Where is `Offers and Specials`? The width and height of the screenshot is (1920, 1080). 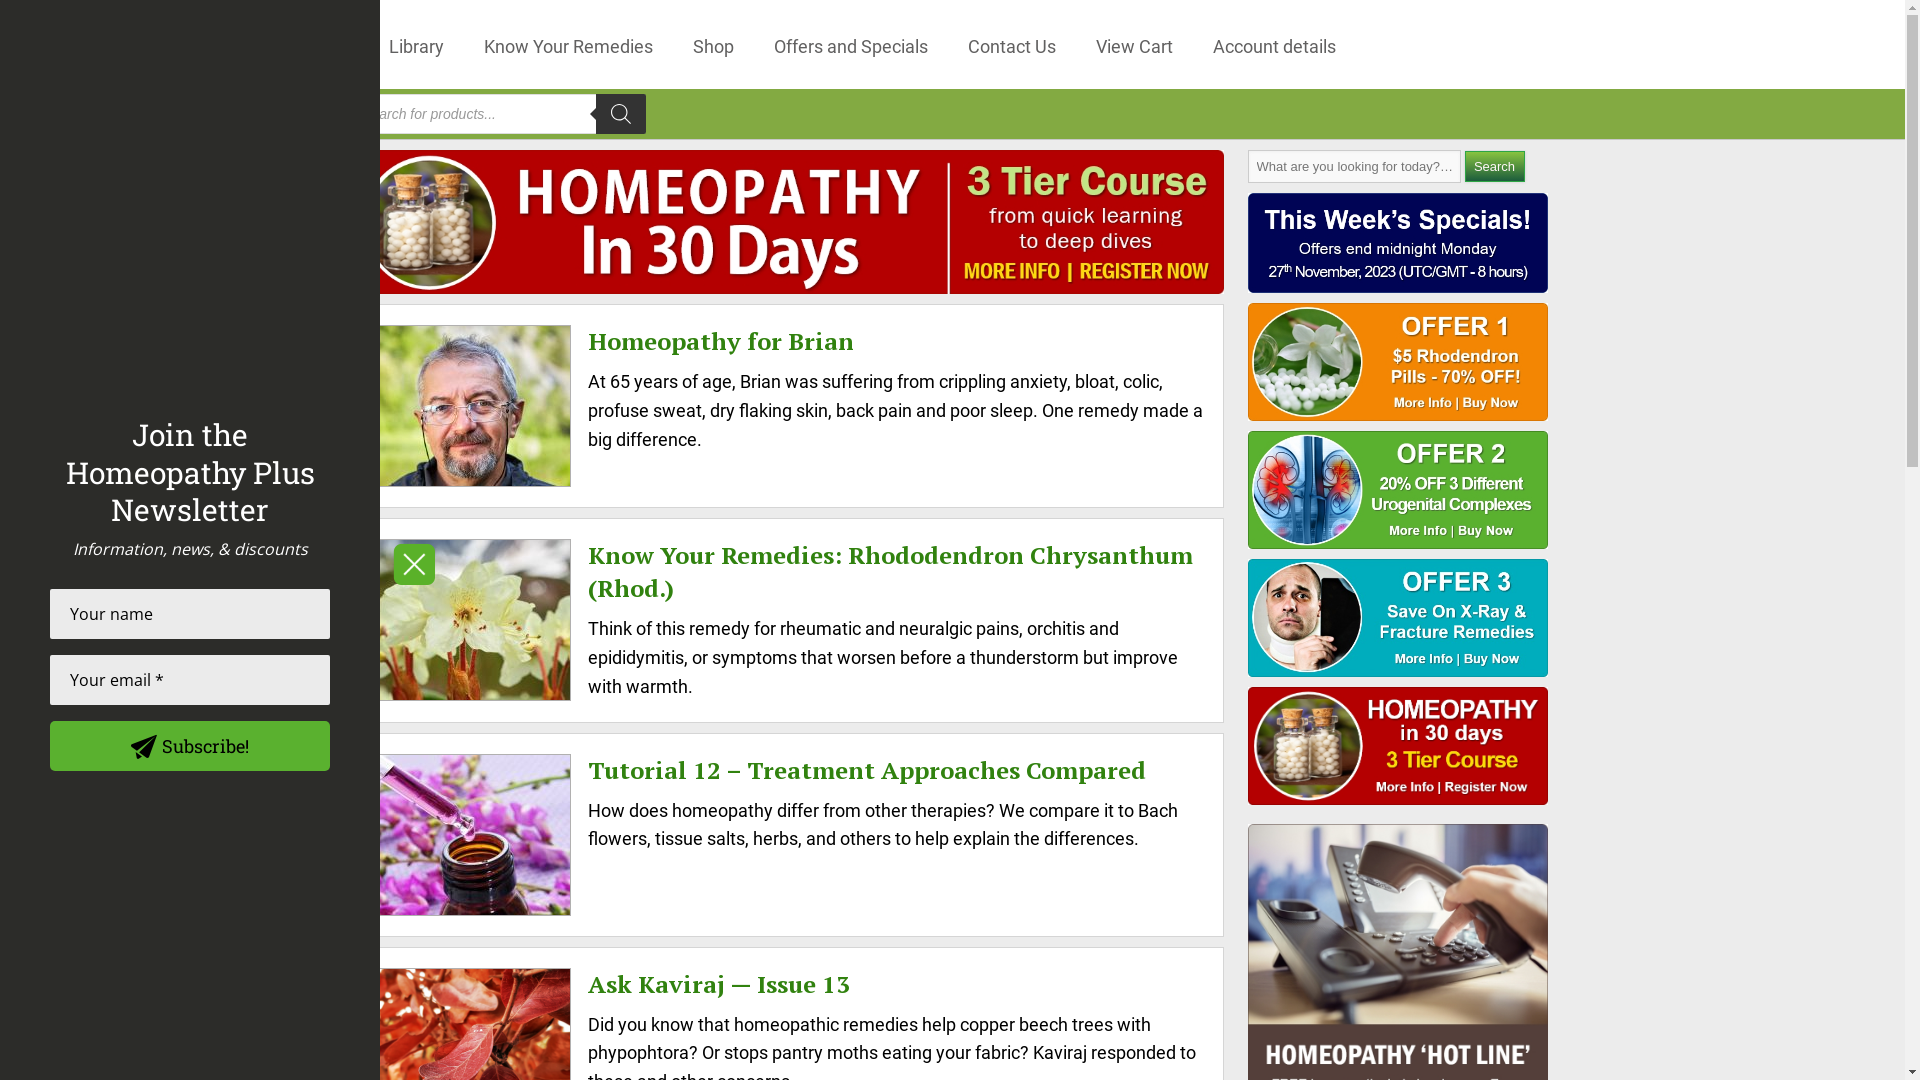 Offers and Specials is located at coordinates (851, 44).